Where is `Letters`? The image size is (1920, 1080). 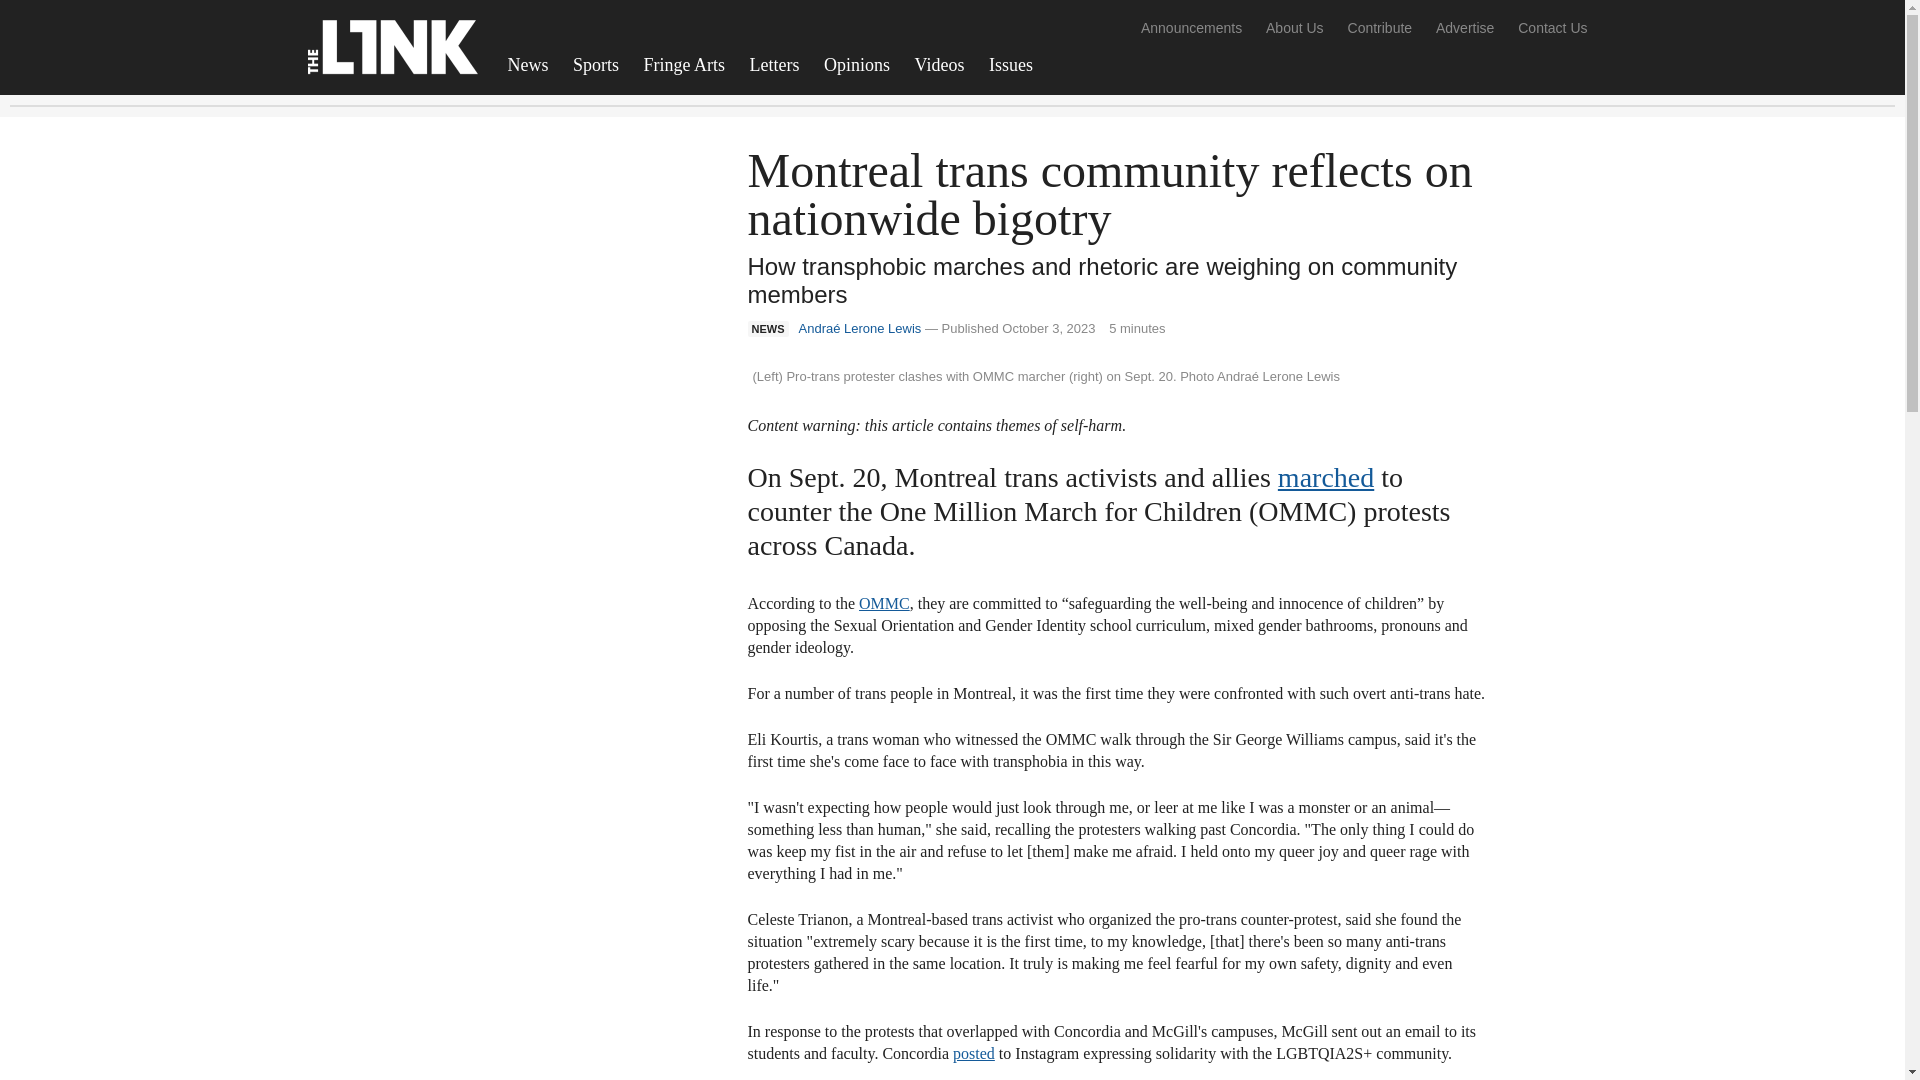 Letters is located at coordinates (774, 65).